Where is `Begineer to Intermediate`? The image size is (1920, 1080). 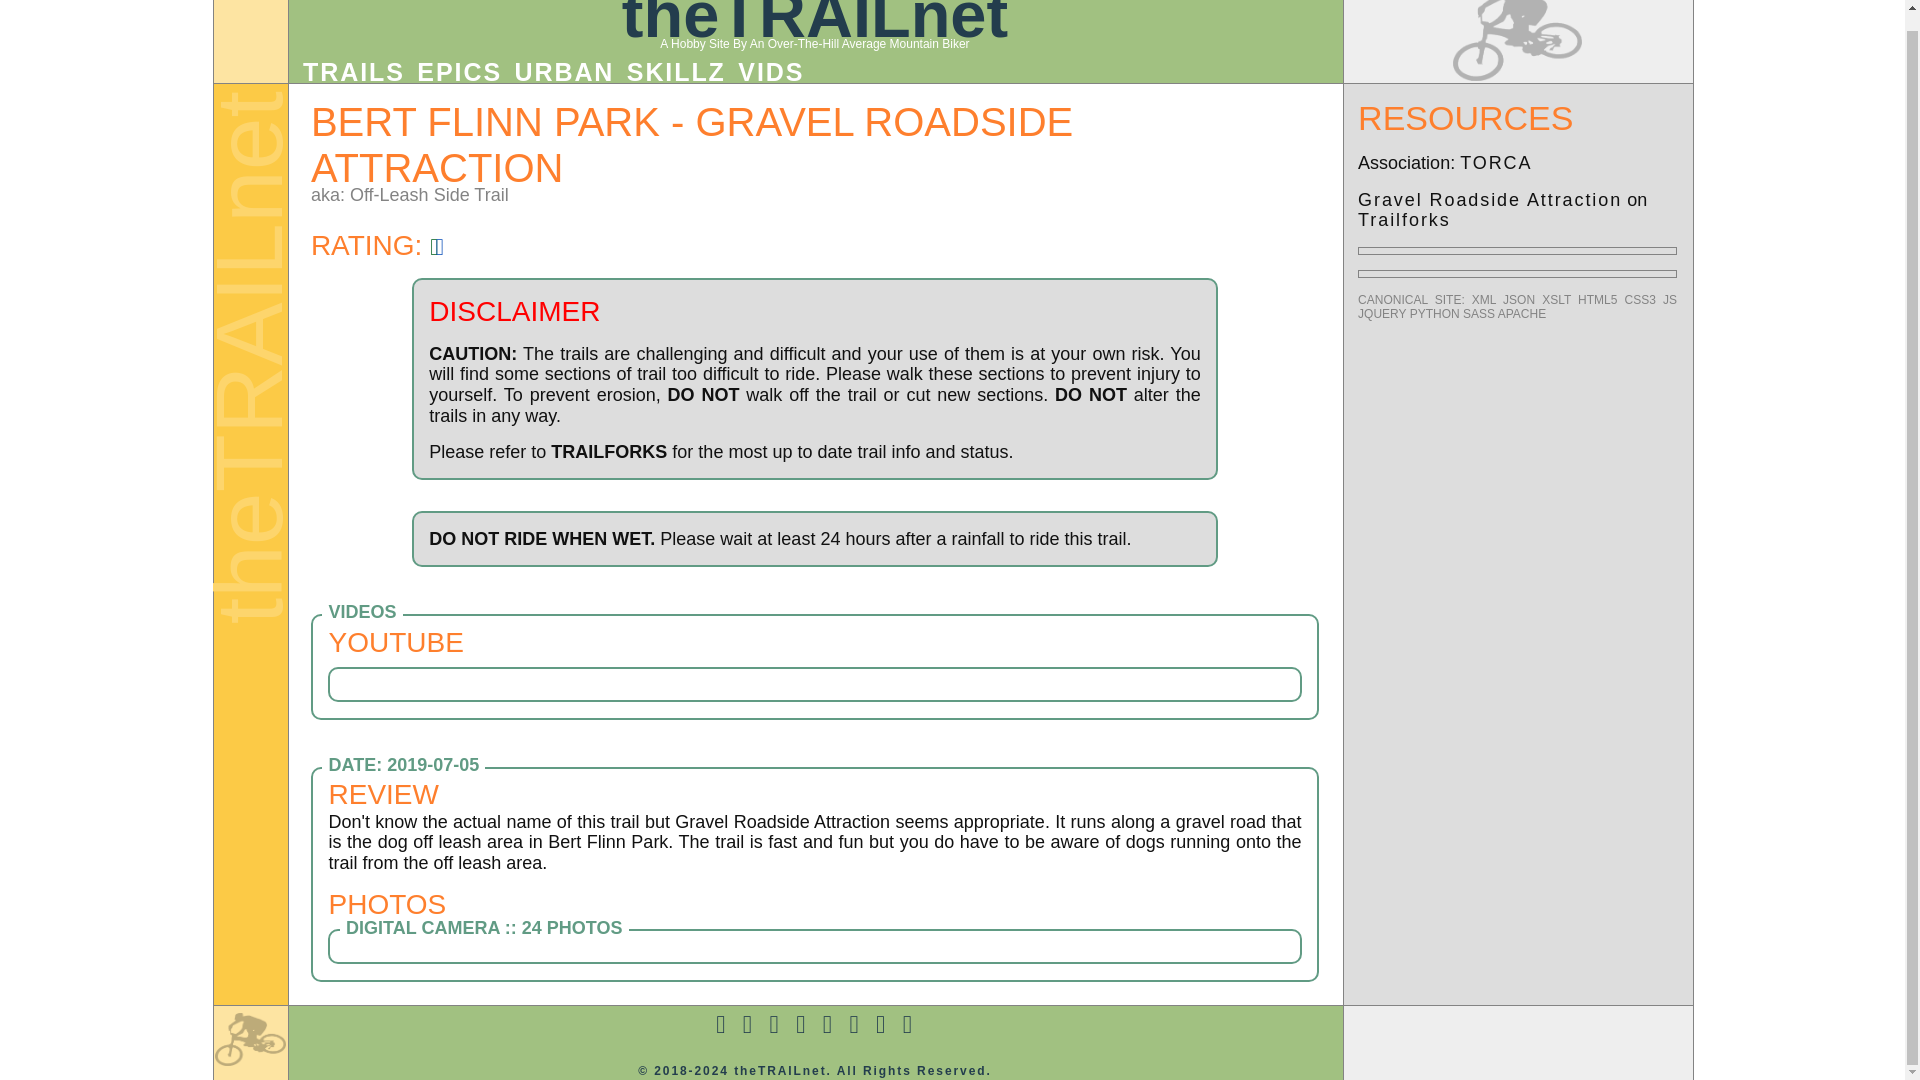
Begineer to Intermediate is located at coordinates (377, 246).